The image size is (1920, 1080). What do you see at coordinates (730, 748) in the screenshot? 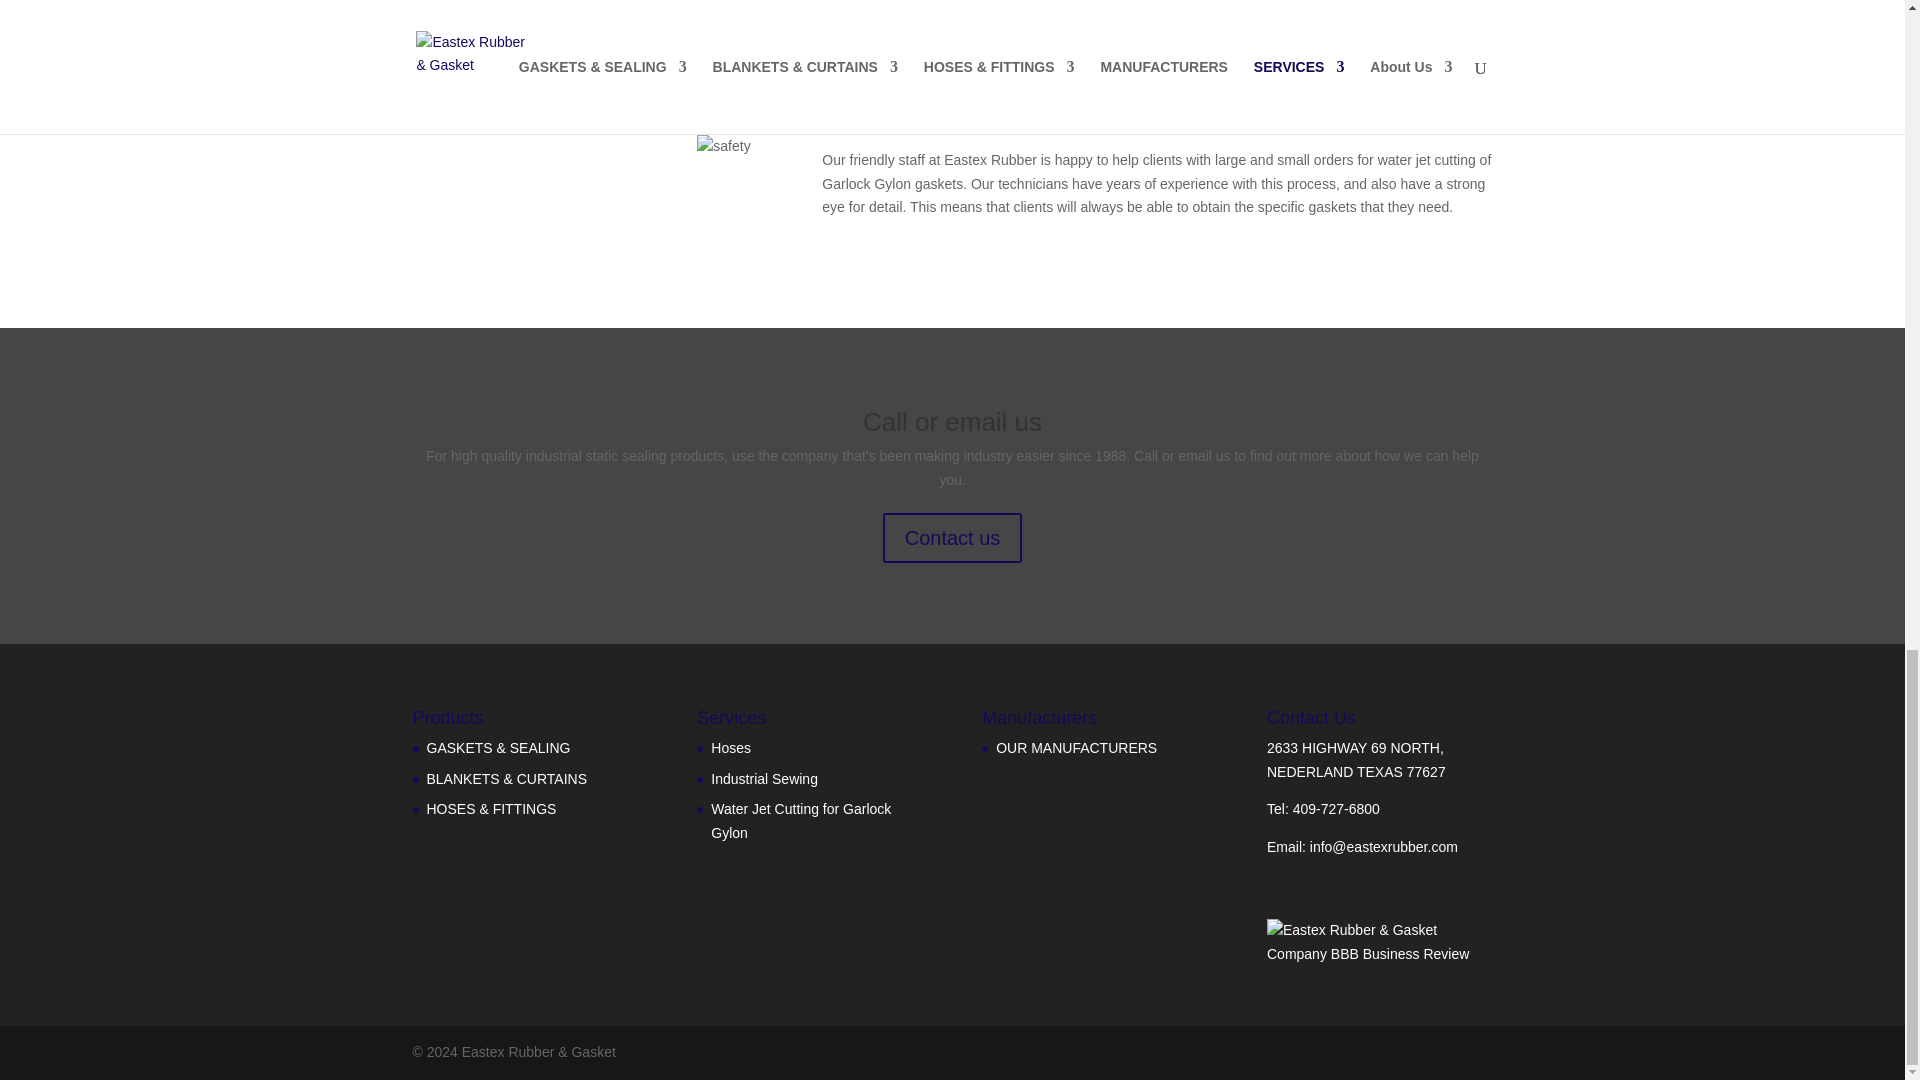
I see `Hoses` at bounding box center [730, 748].